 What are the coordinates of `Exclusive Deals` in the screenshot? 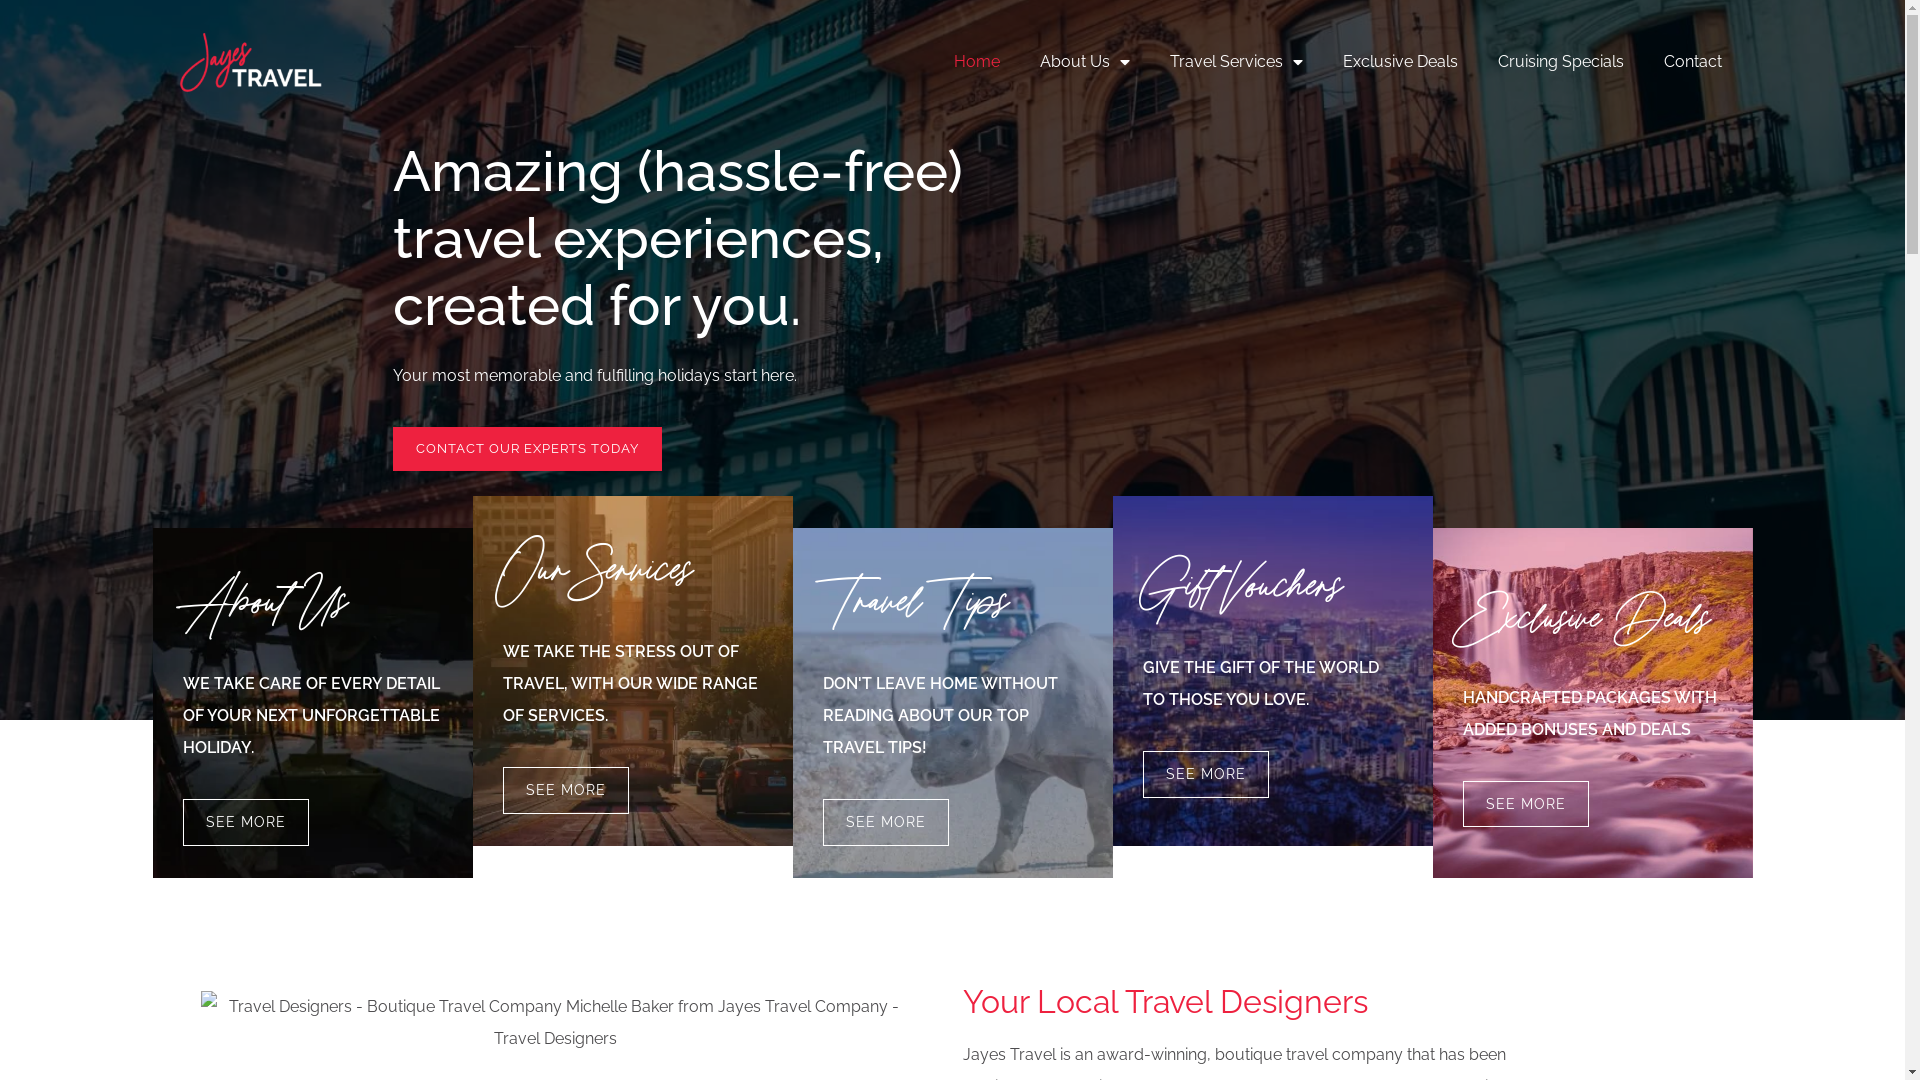 It's located at (1400, 62).